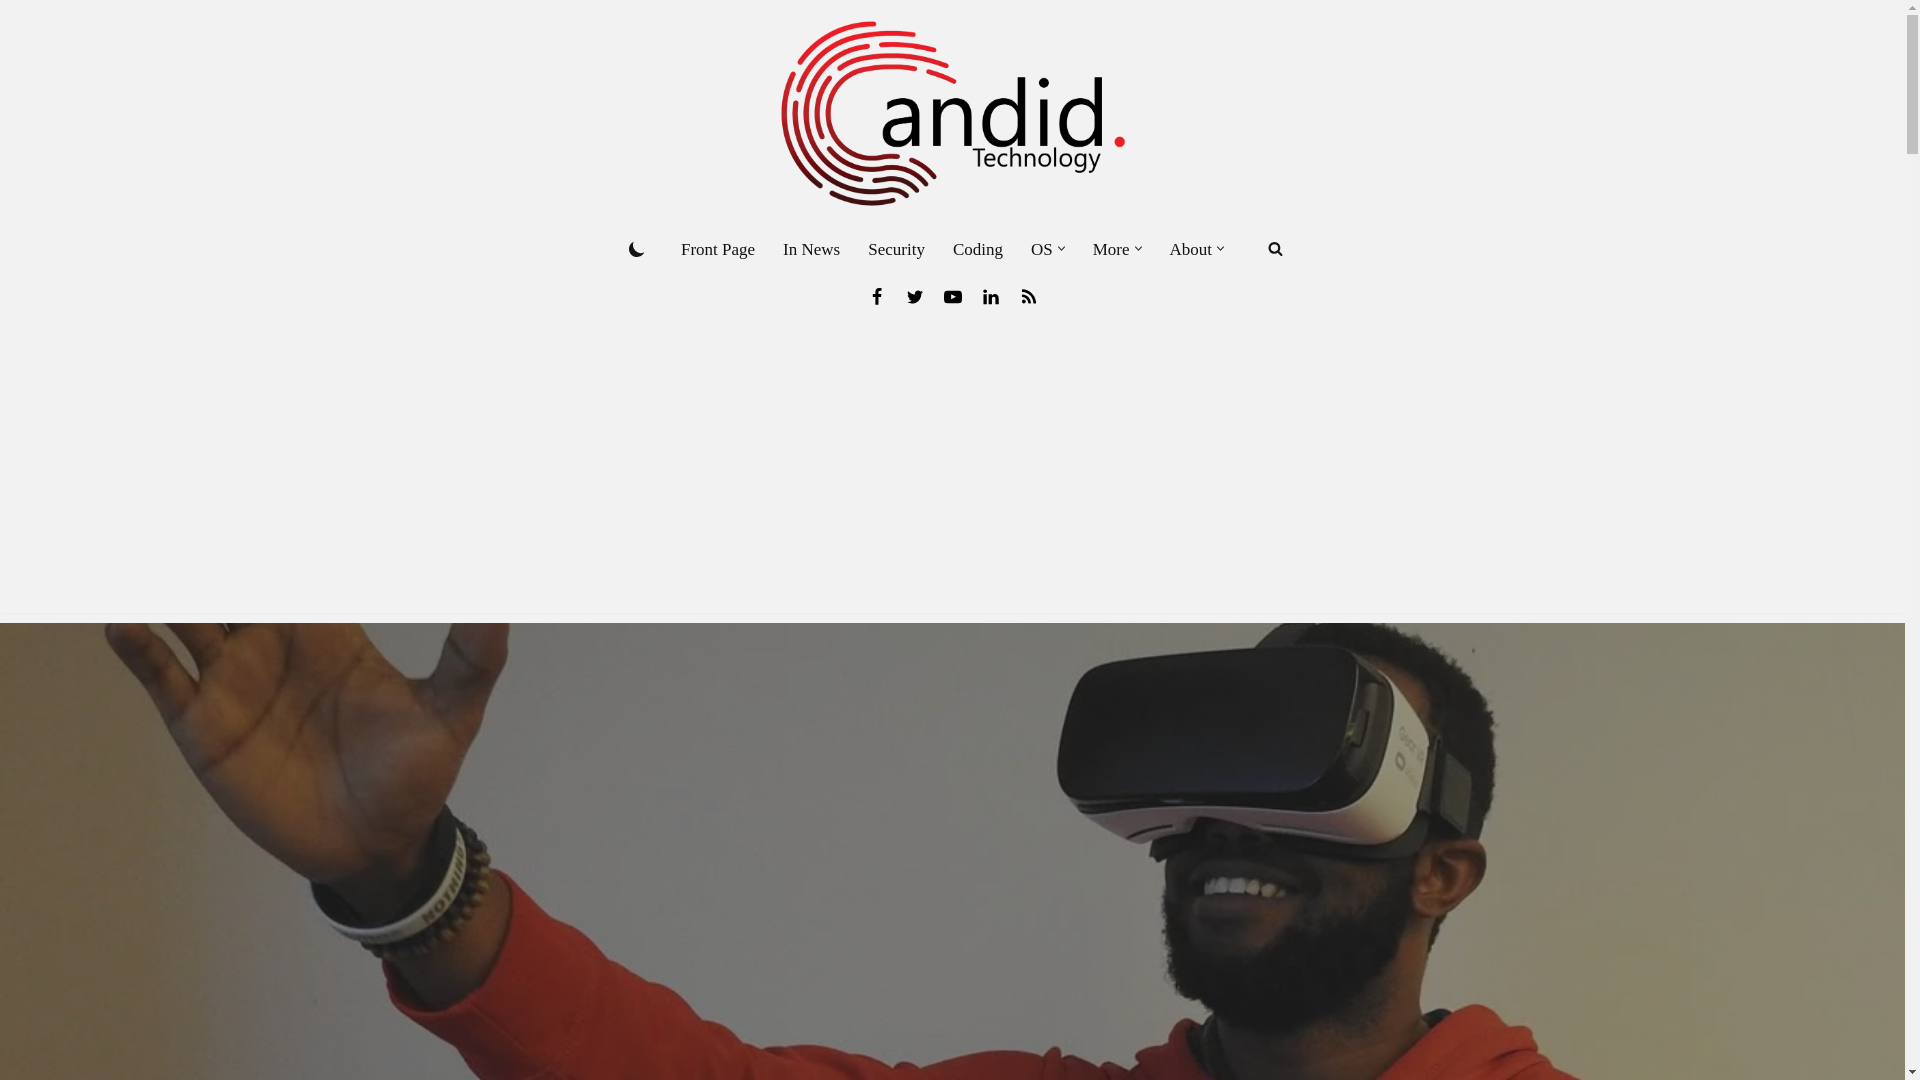  What do you see at coordinates (1028, 296) in the screenshot?
I see `News` at bounding box center [1028, 296].